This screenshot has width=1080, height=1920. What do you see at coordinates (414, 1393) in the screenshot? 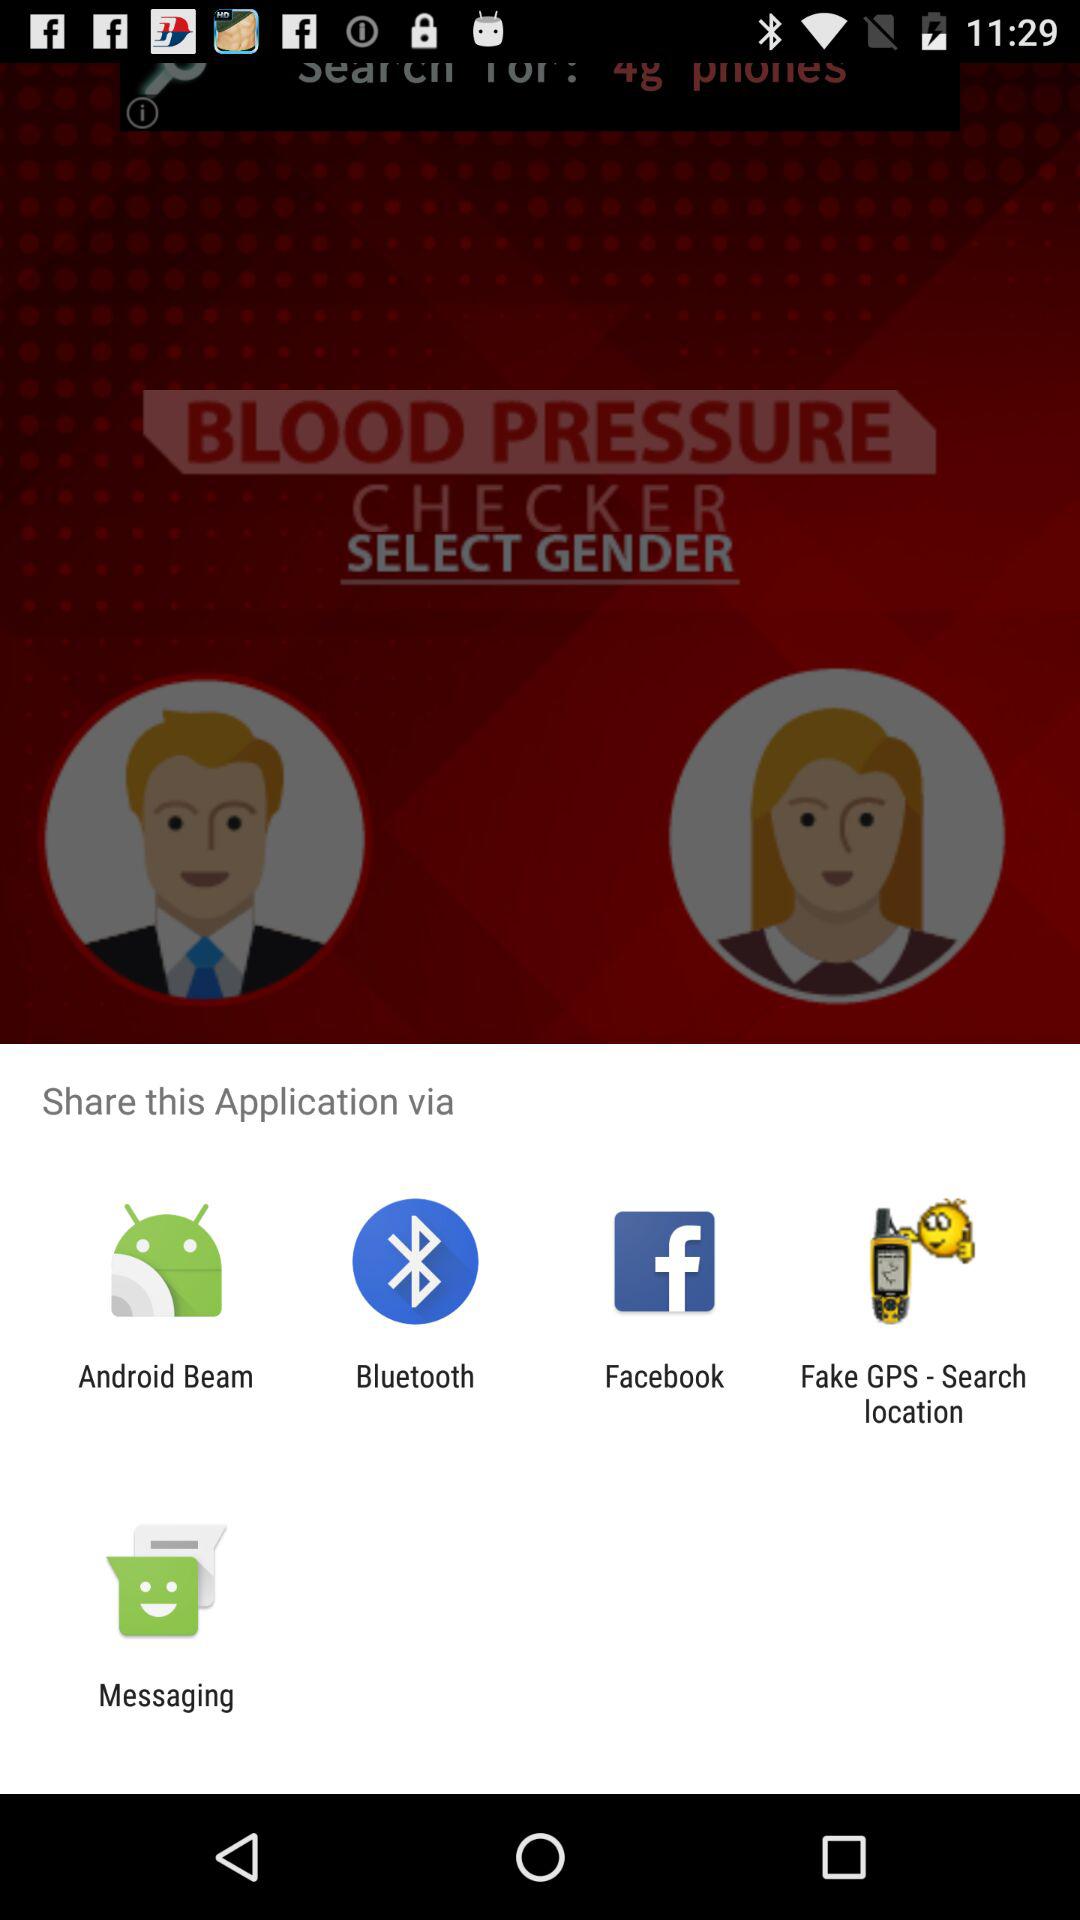
I see `click item to the left of facebook` at bounding box center [414, 1393].